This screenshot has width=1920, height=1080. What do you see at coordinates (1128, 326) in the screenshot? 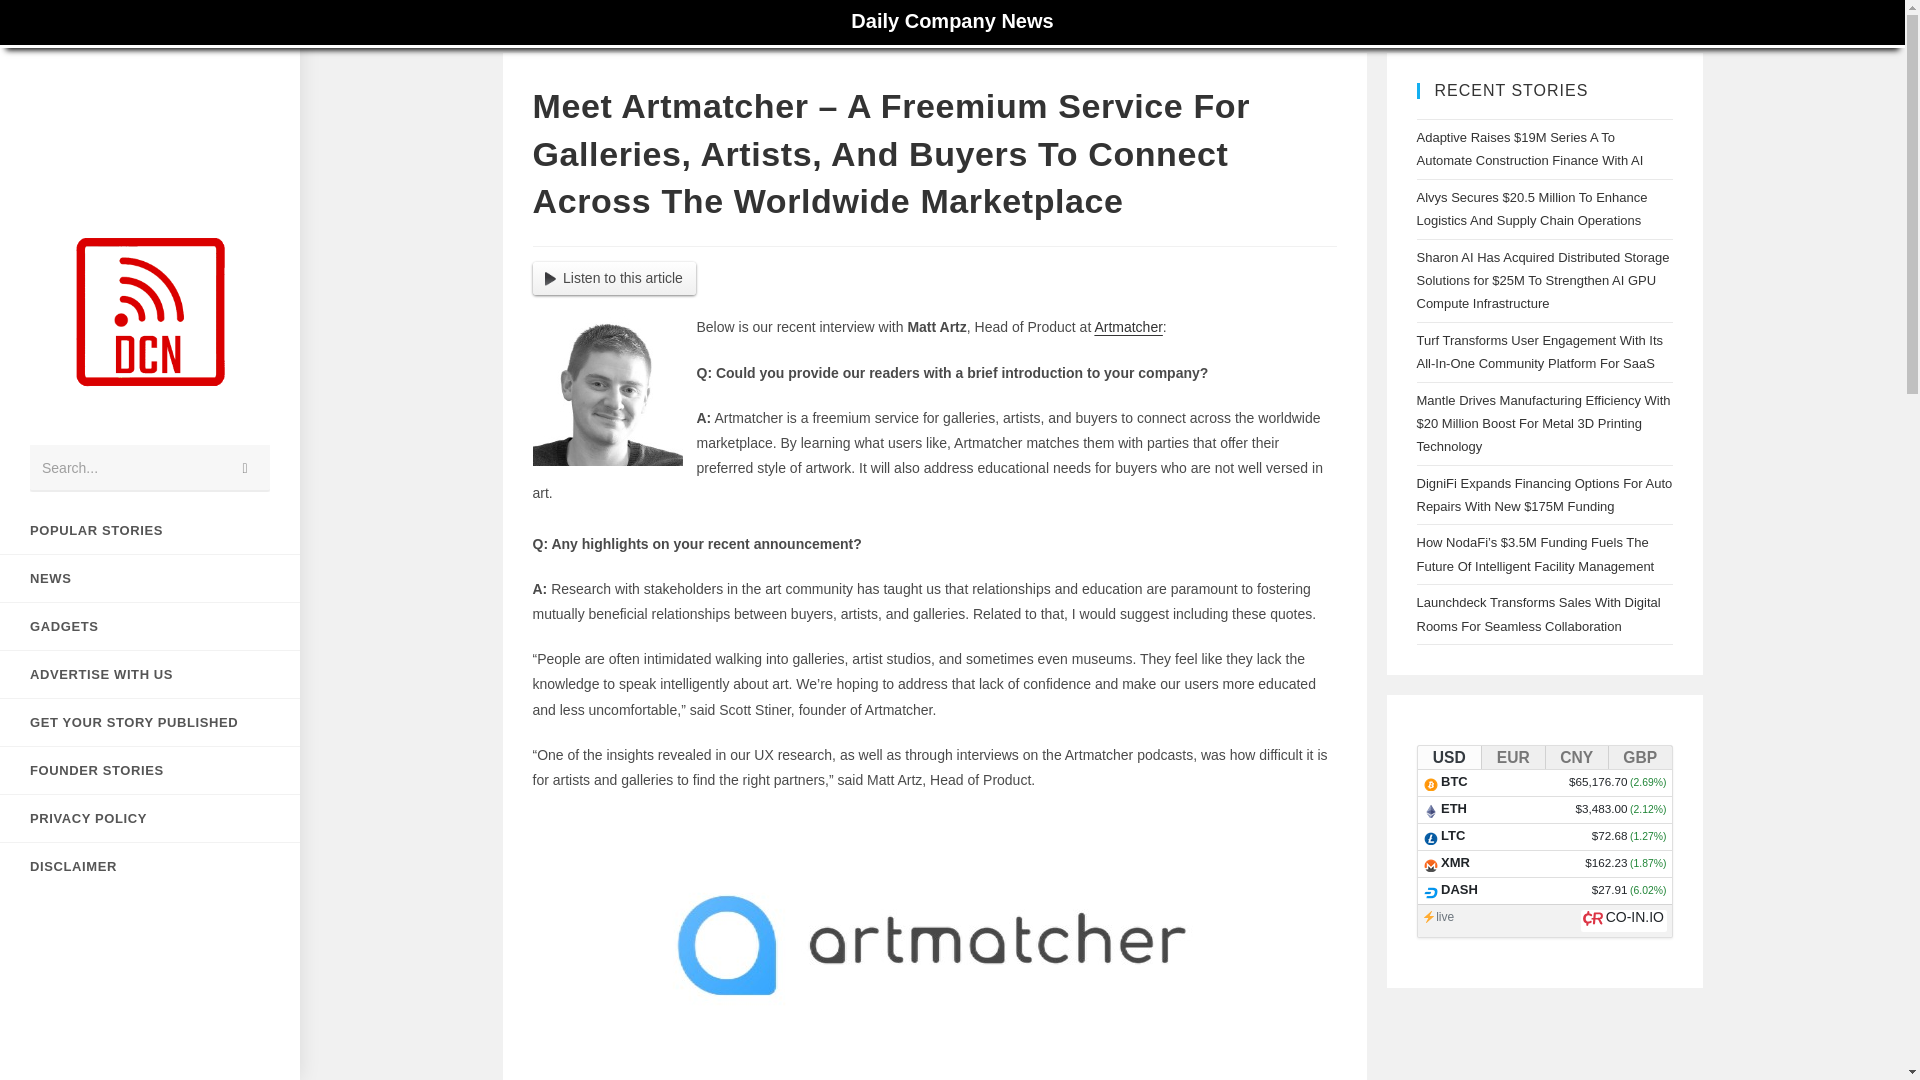
I see `Artmatcher` at bounding box center [1128, 326].